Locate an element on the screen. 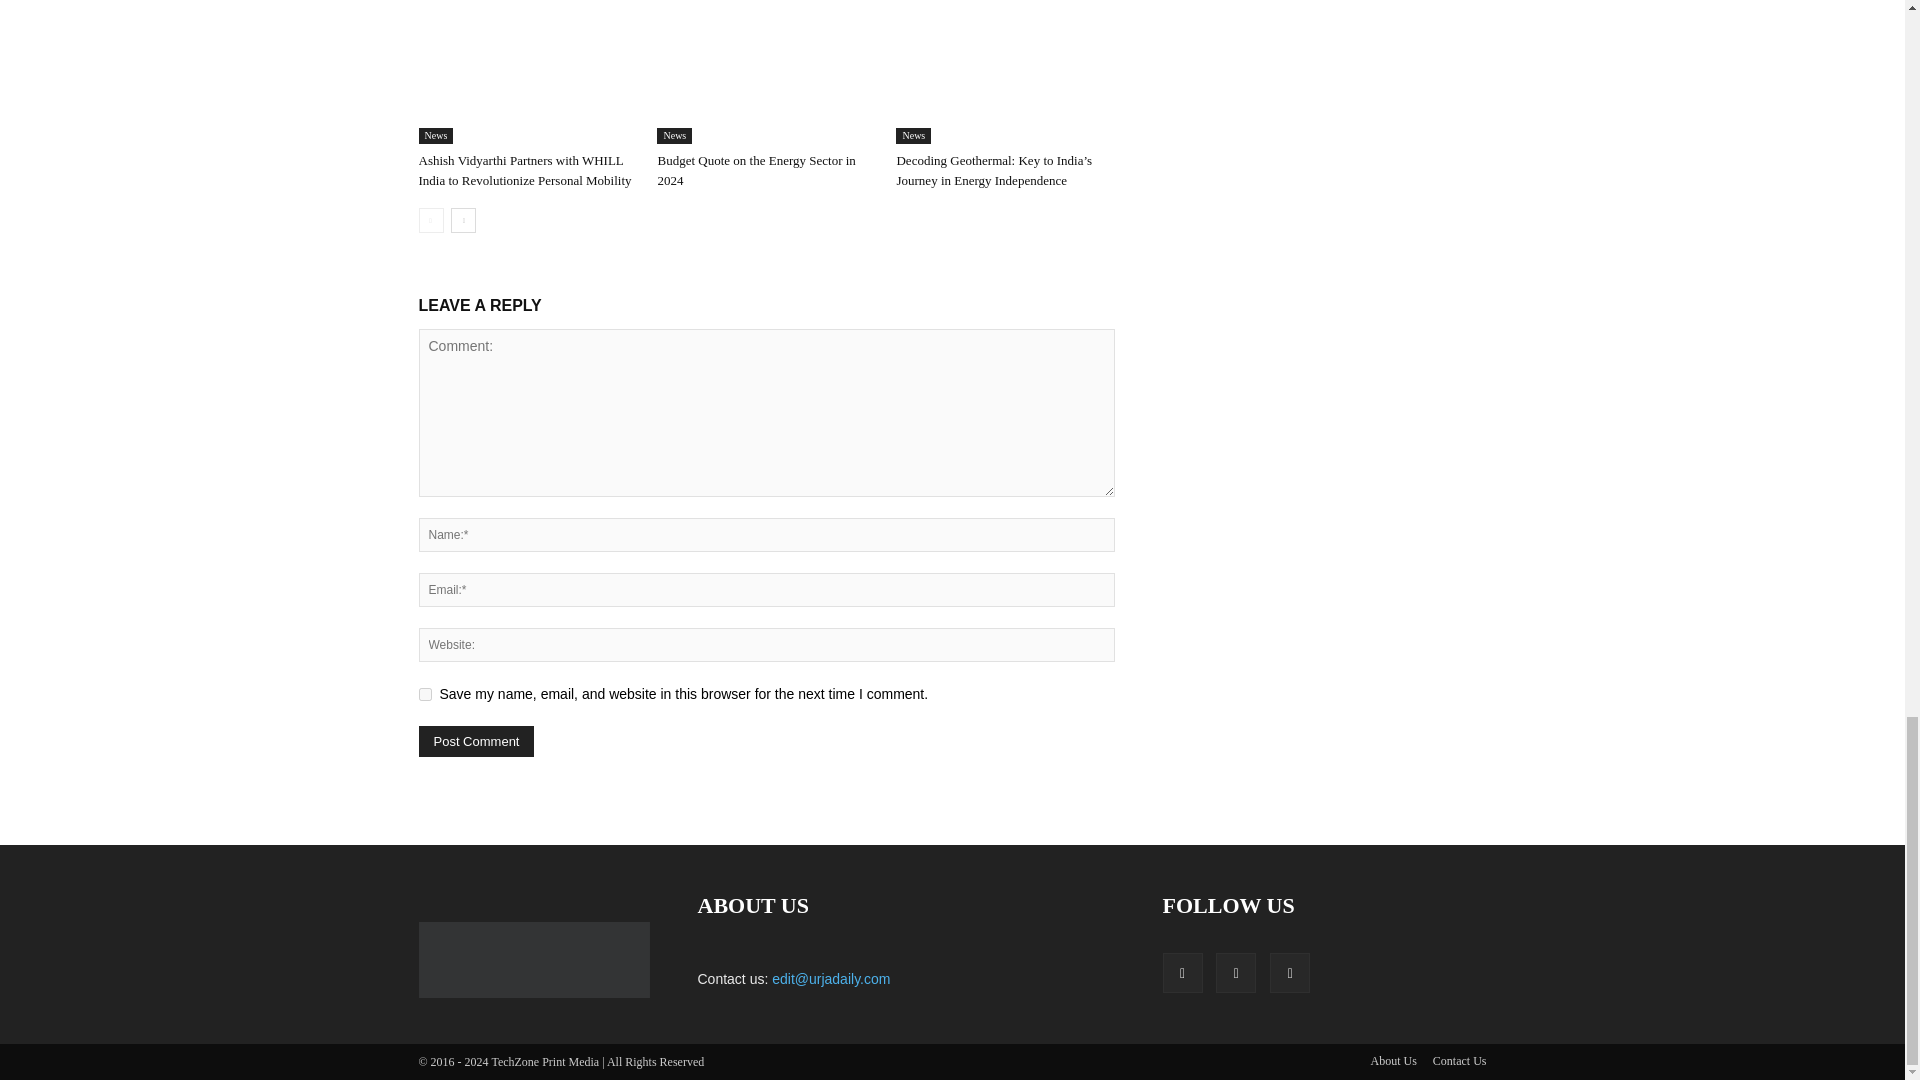  yes is located at coordinates (424, 694).